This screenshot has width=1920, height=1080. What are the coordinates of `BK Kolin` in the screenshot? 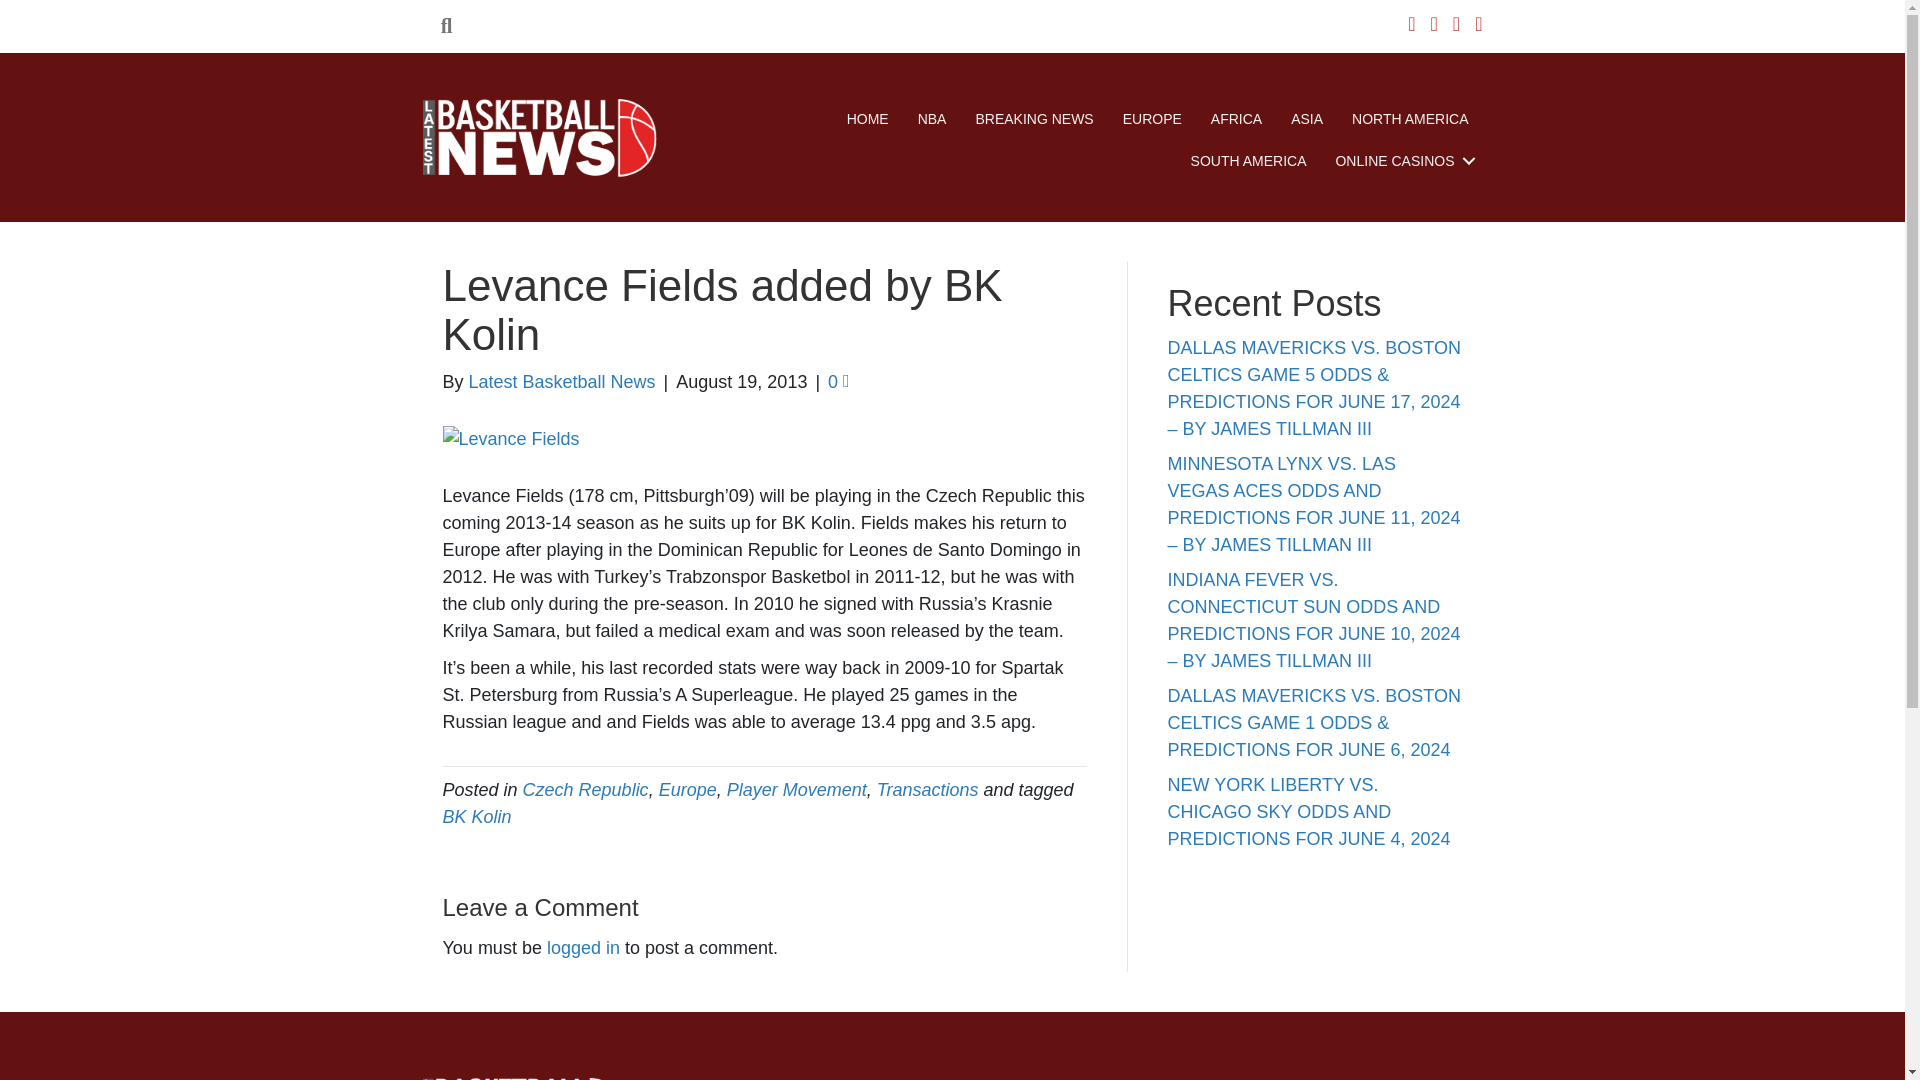 It's located at (476, 816).